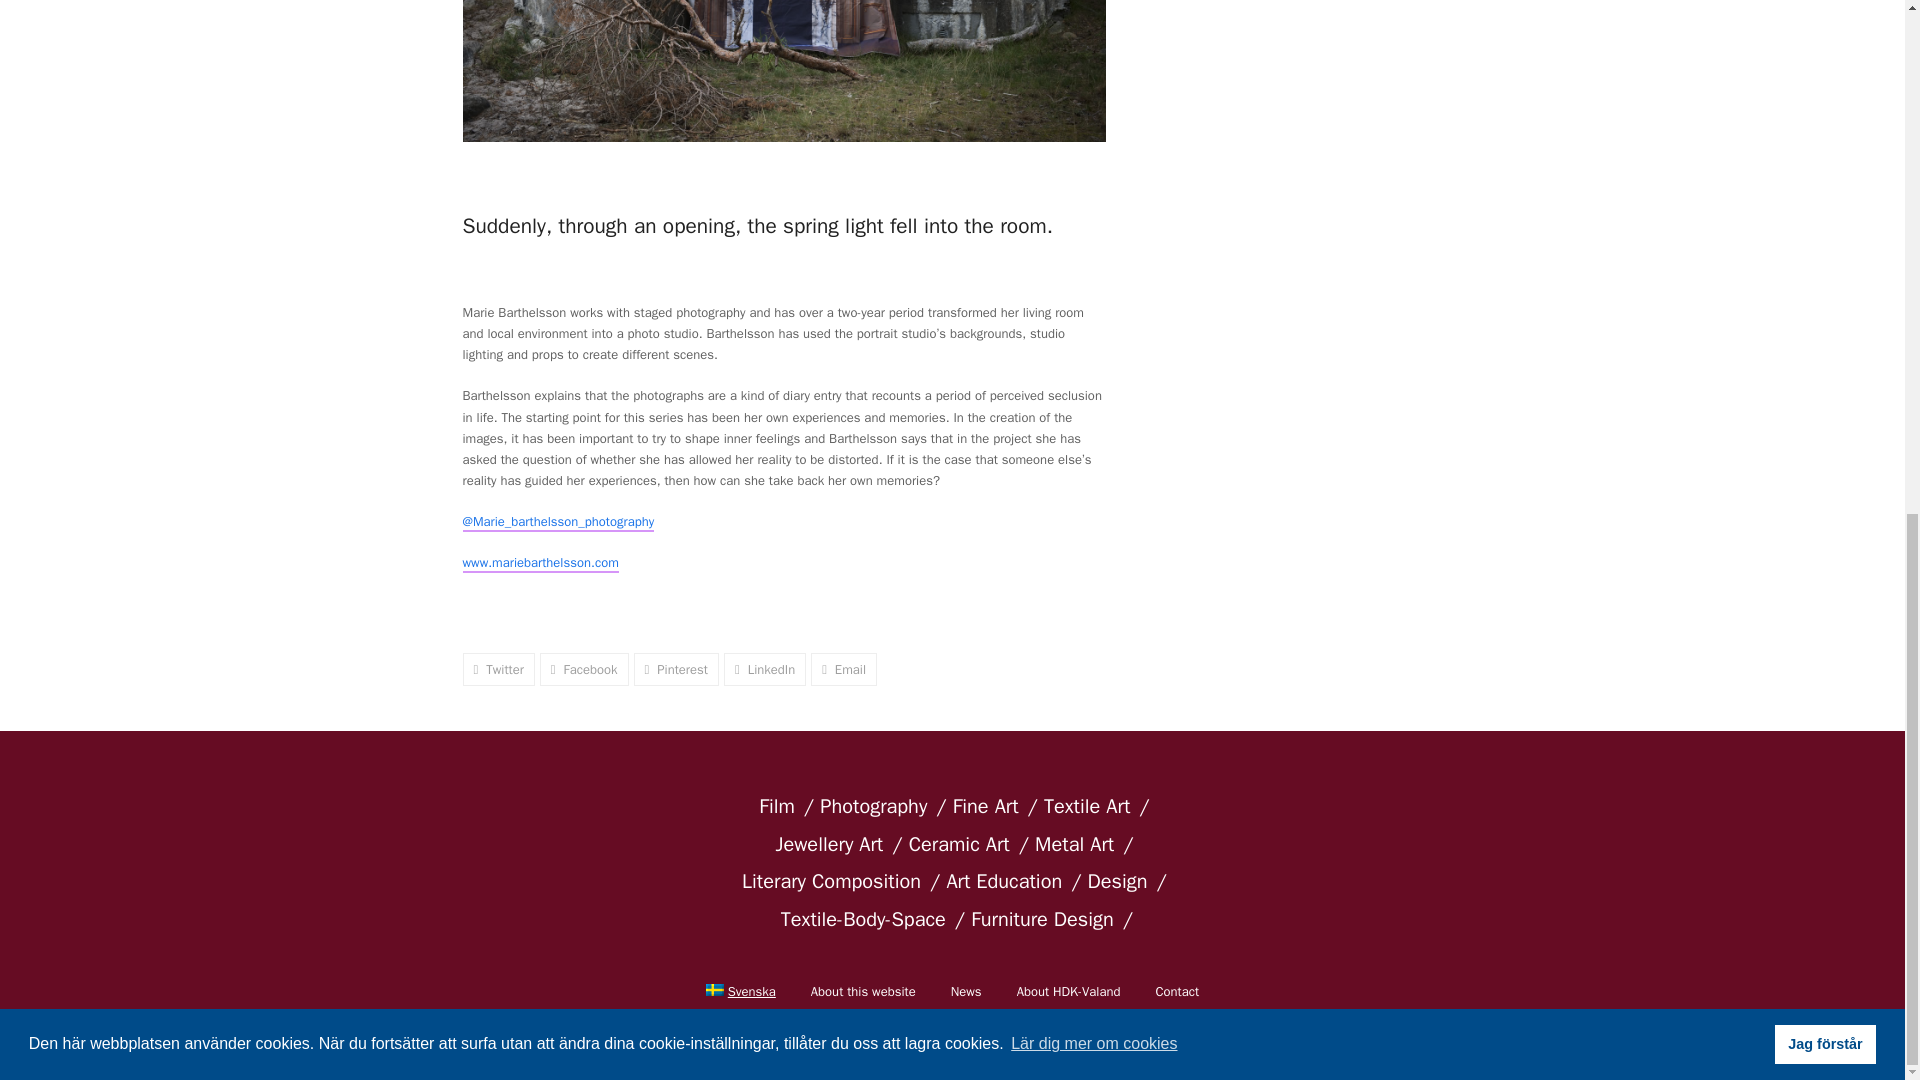 Image resolution: width=1920 pixels, height=1080 pixels. Describe the element at coordinates (844, 669) in the screenshot. I see `Email` at that location.